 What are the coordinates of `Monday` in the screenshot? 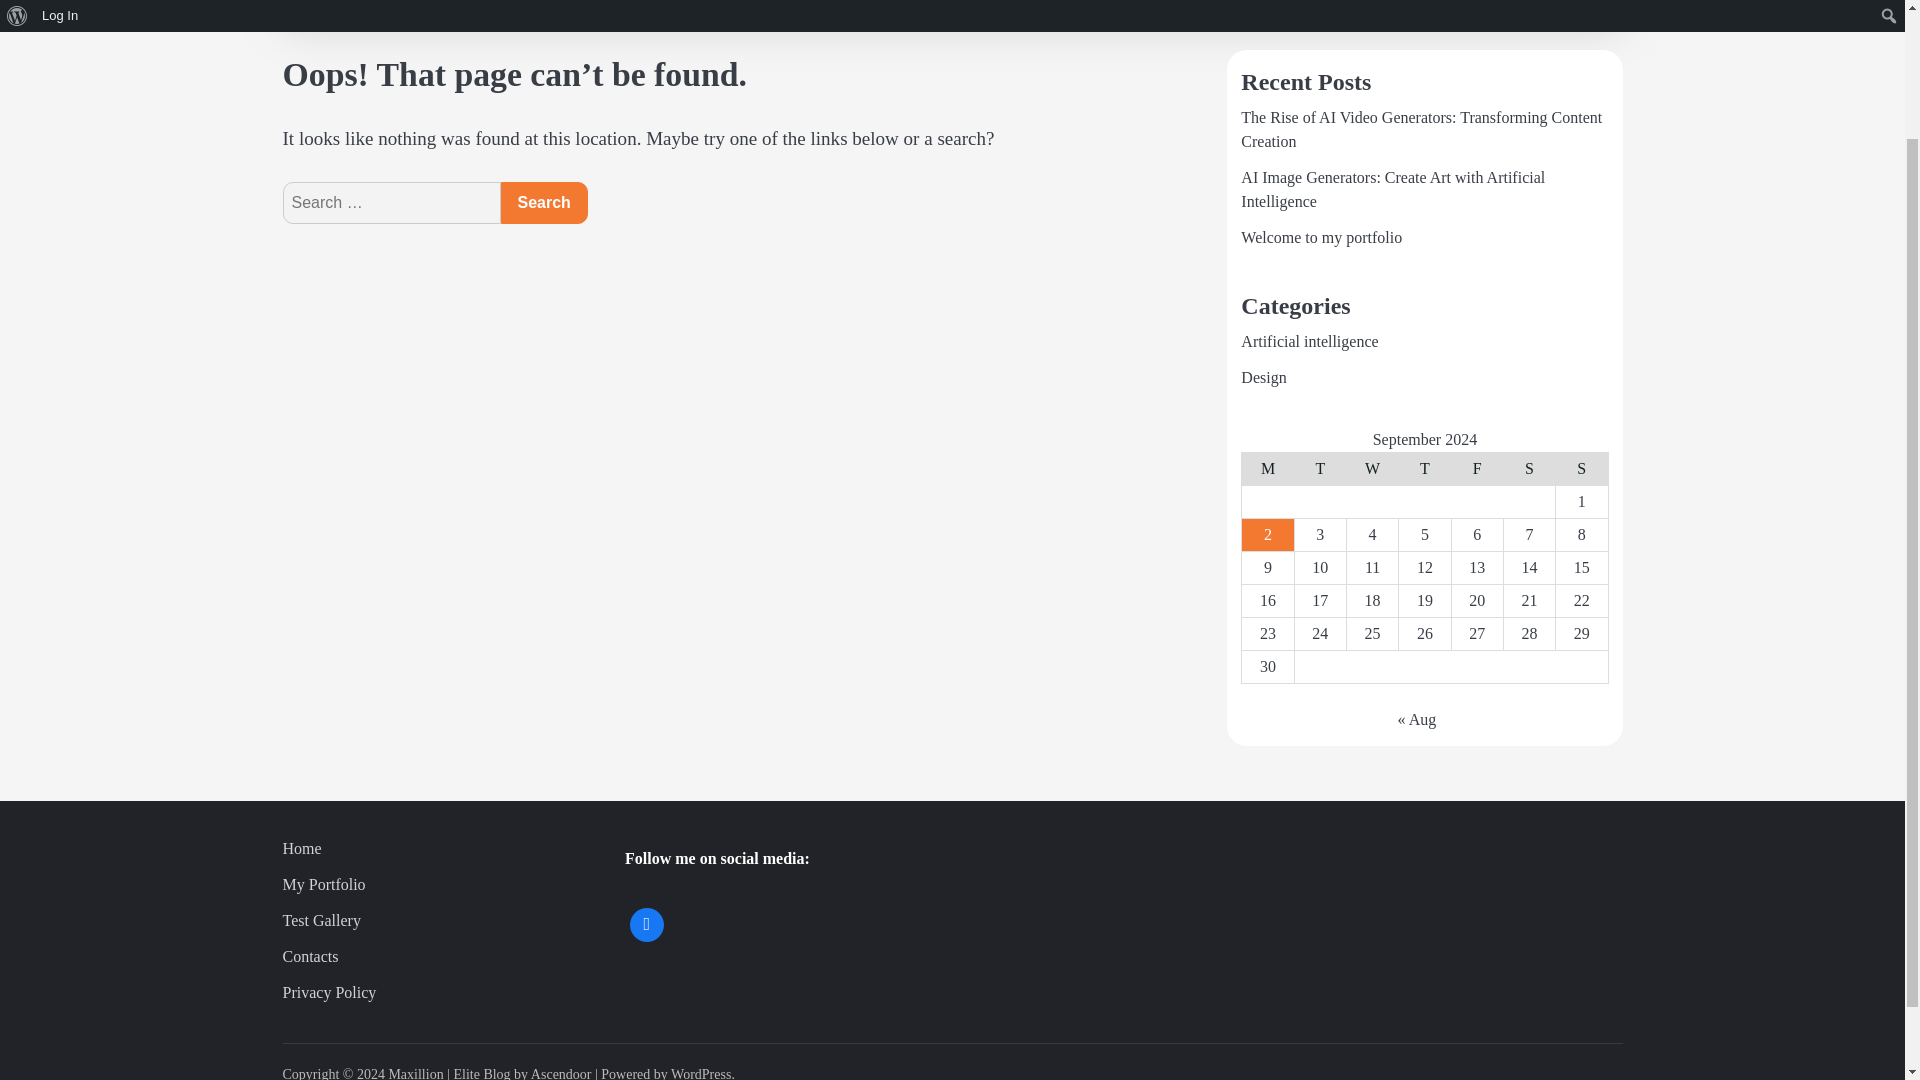 It's located at (1268, 468).